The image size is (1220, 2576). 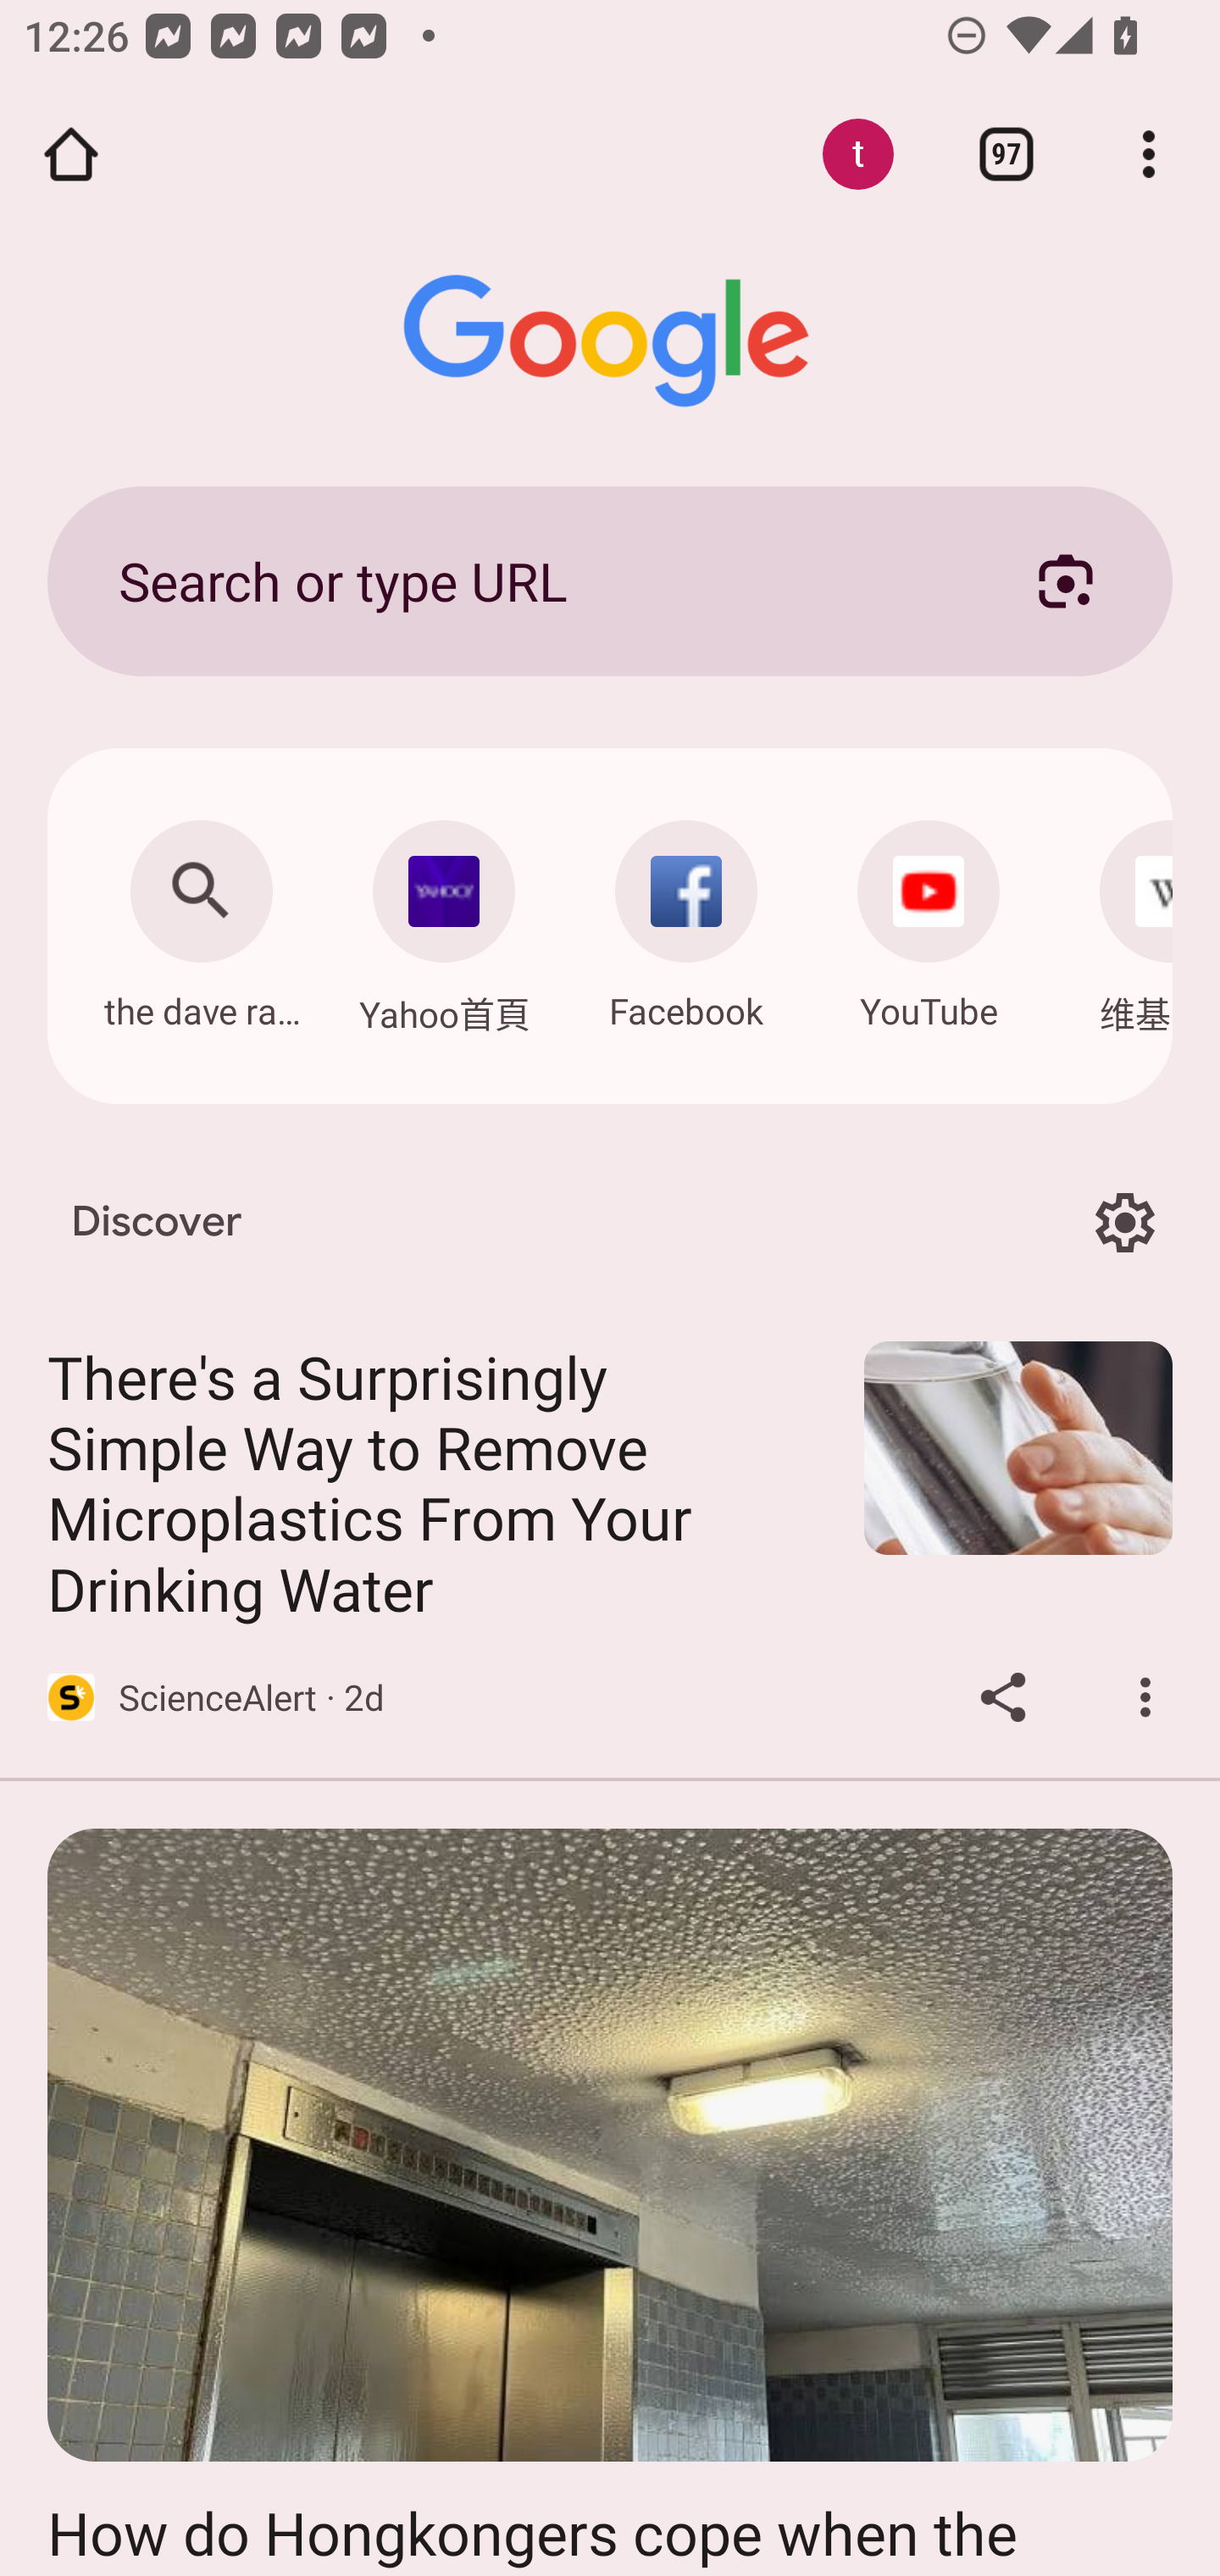 What do you see at coordinates (1006, 154) in the screenshot?
I see `Switch or close tabs` at bounding box center [1006, 154].